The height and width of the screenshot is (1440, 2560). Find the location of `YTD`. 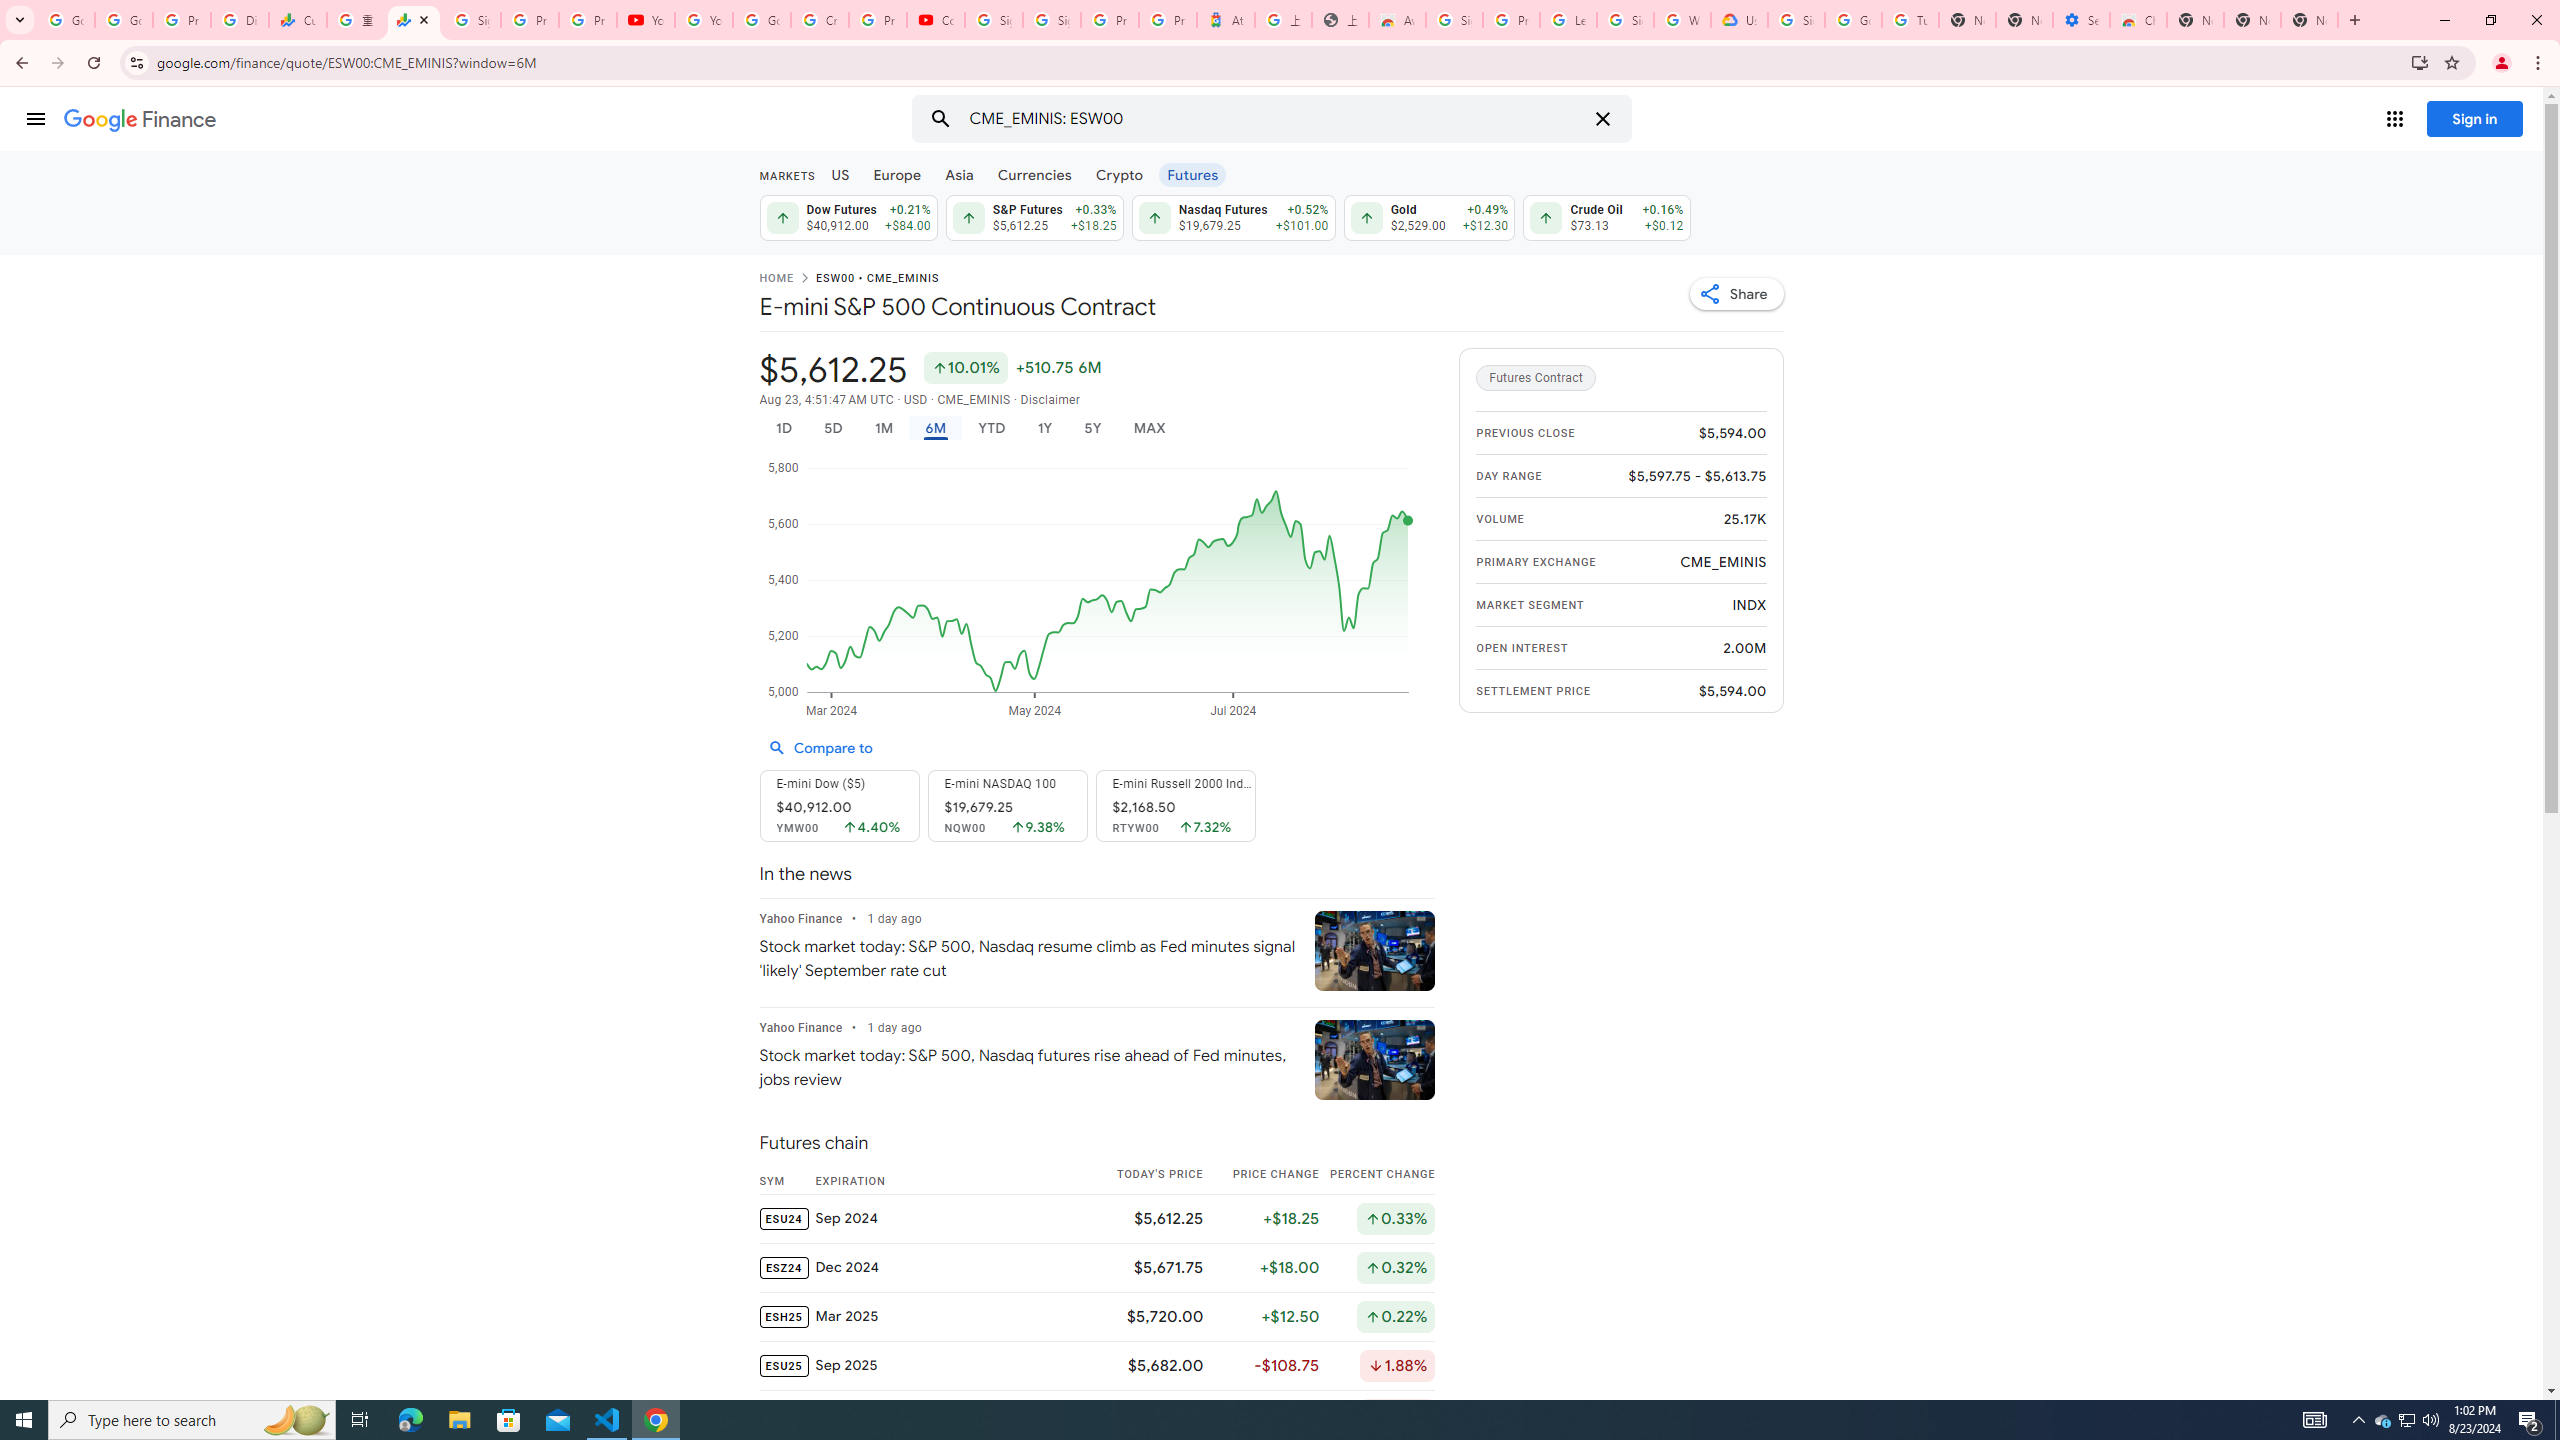

YTD is located at coordinates (990, 428).